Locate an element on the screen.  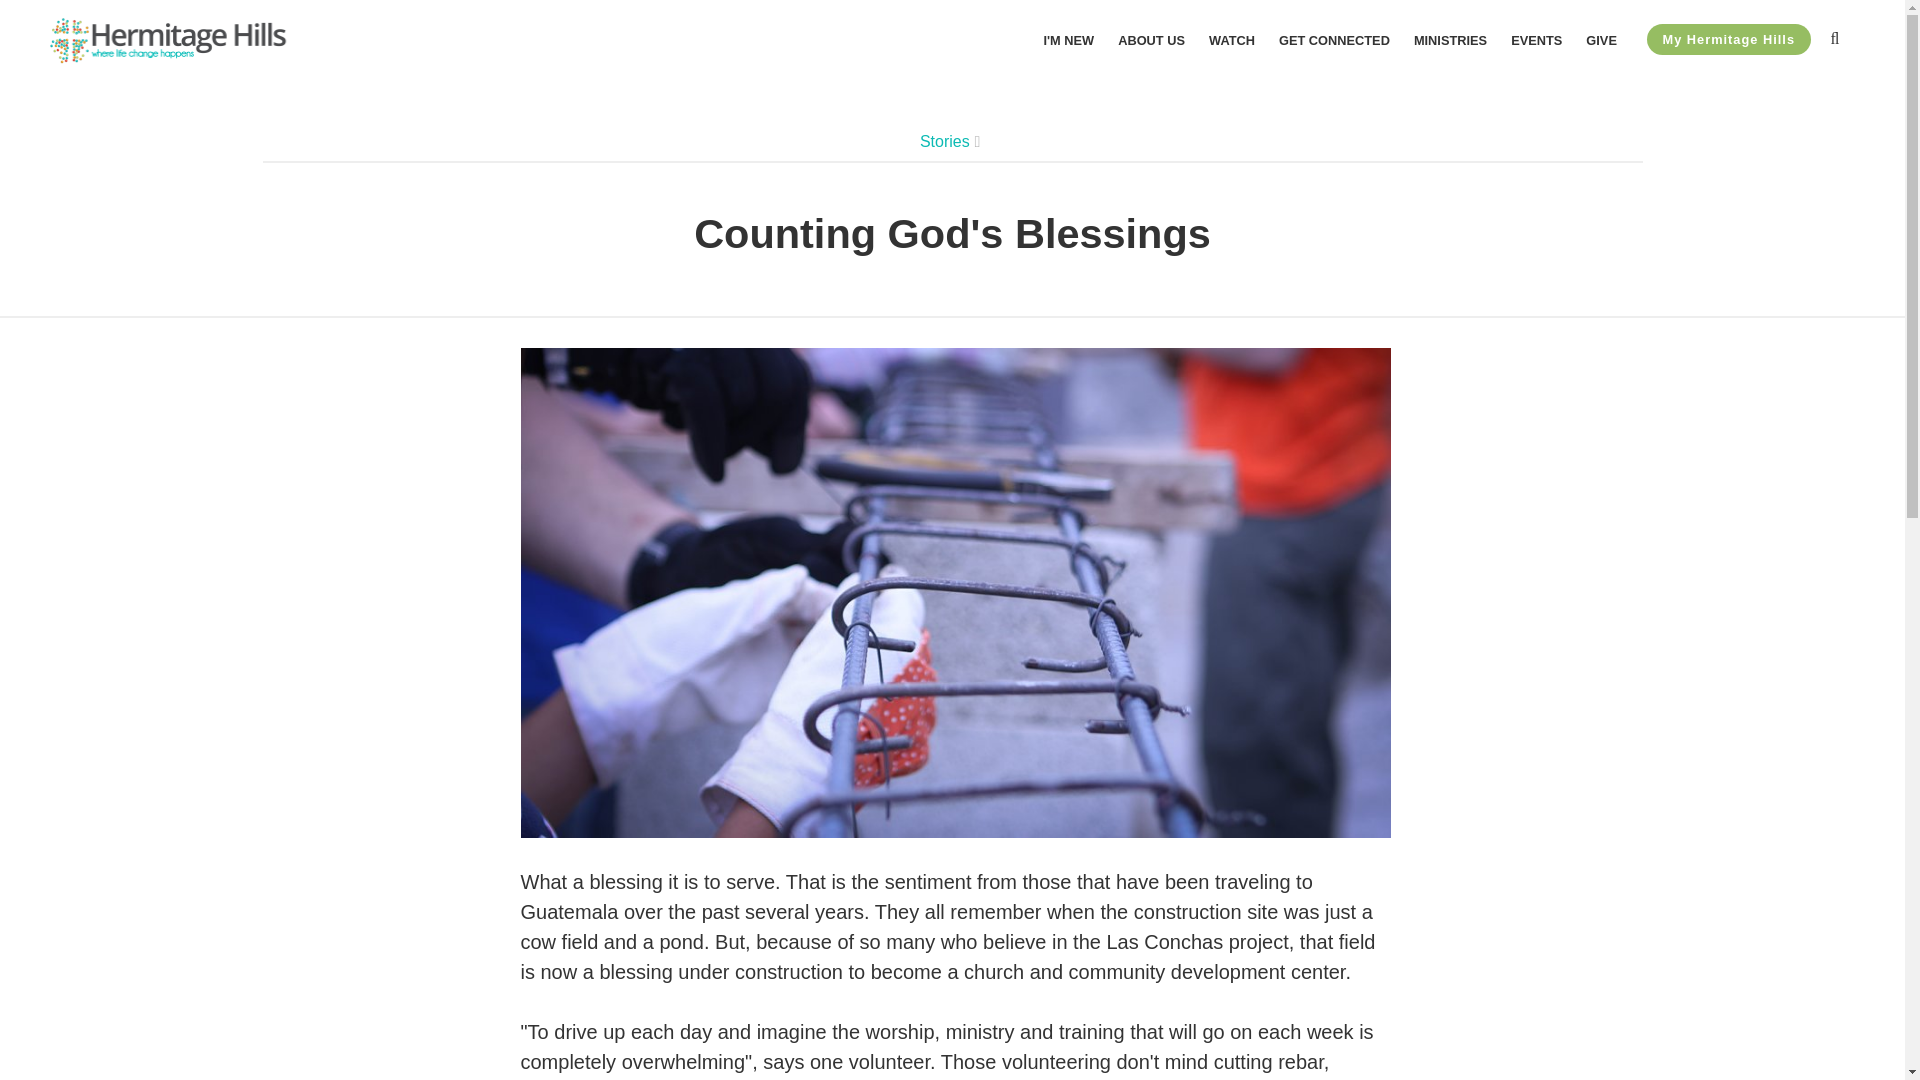
GET CONNECTED is located at coordinates (1334, 40).